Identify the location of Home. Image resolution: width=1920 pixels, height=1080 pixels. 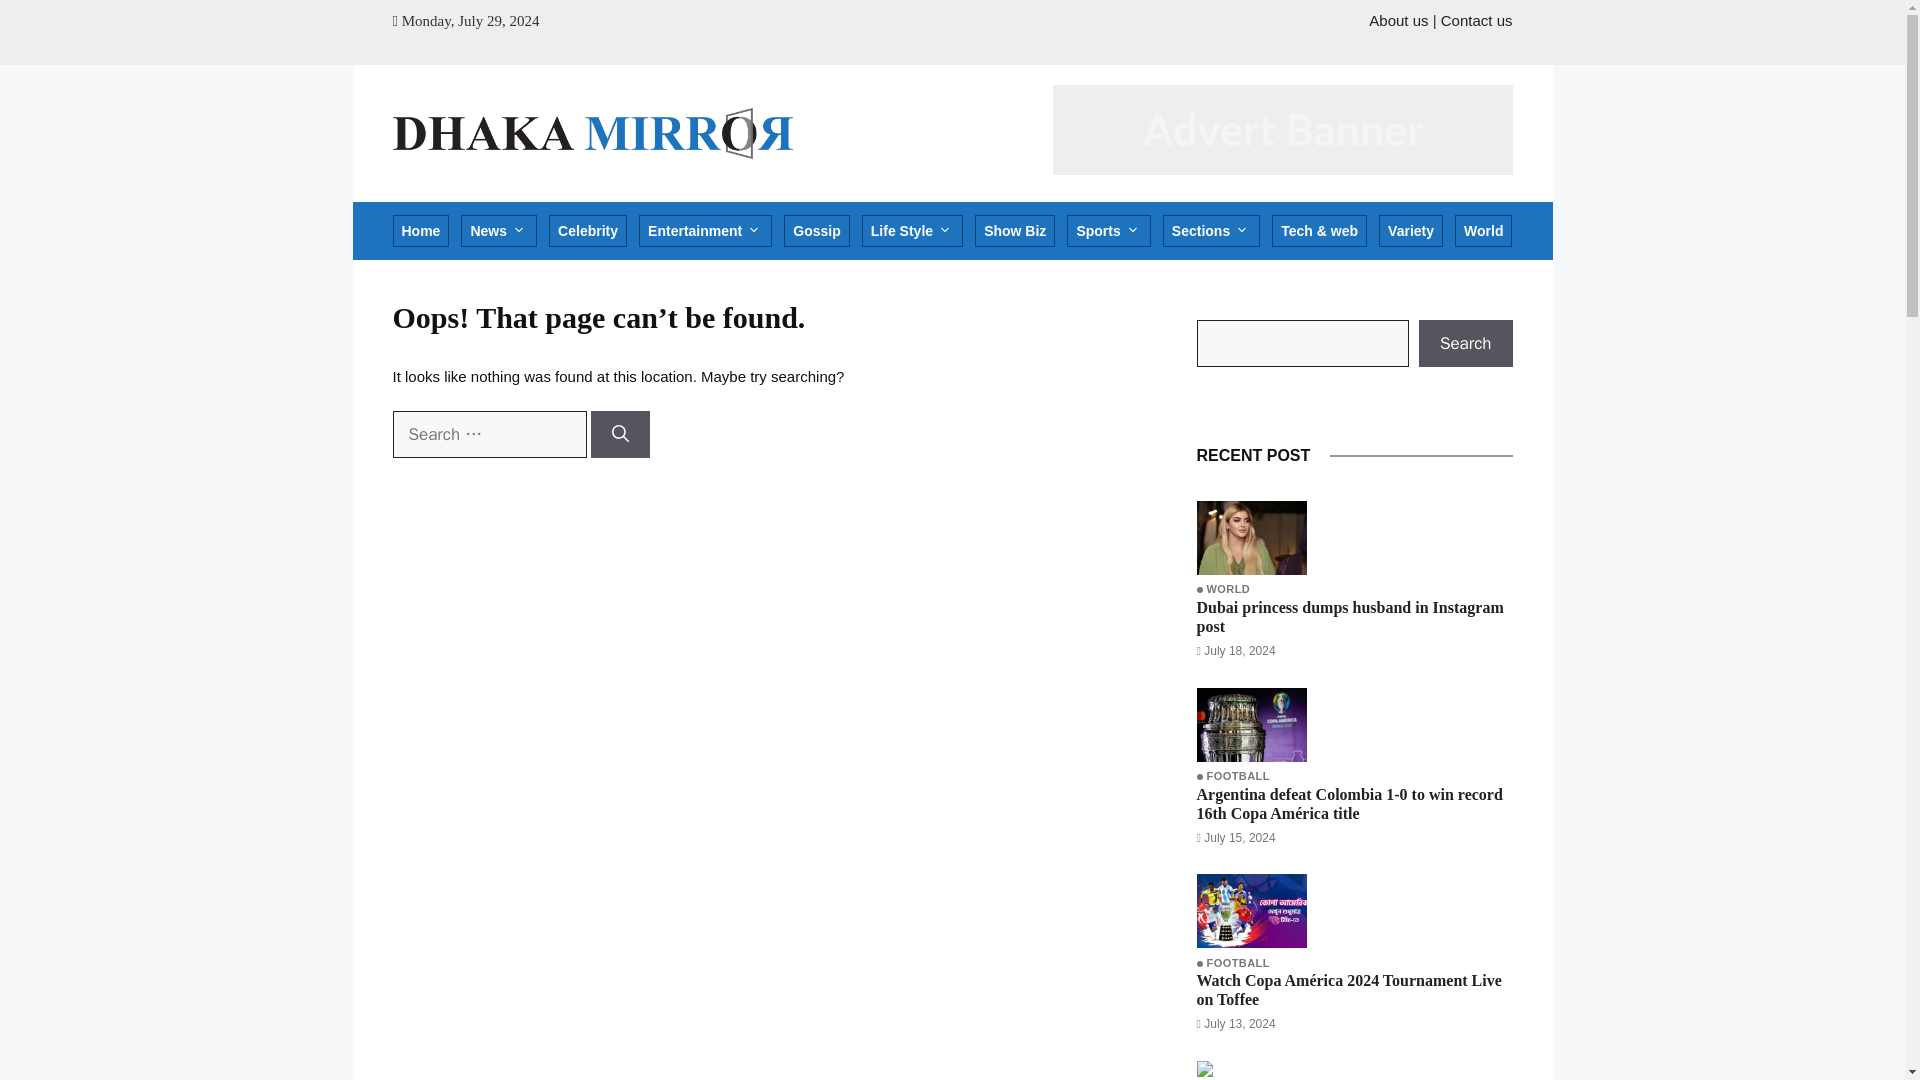
(420, 230).